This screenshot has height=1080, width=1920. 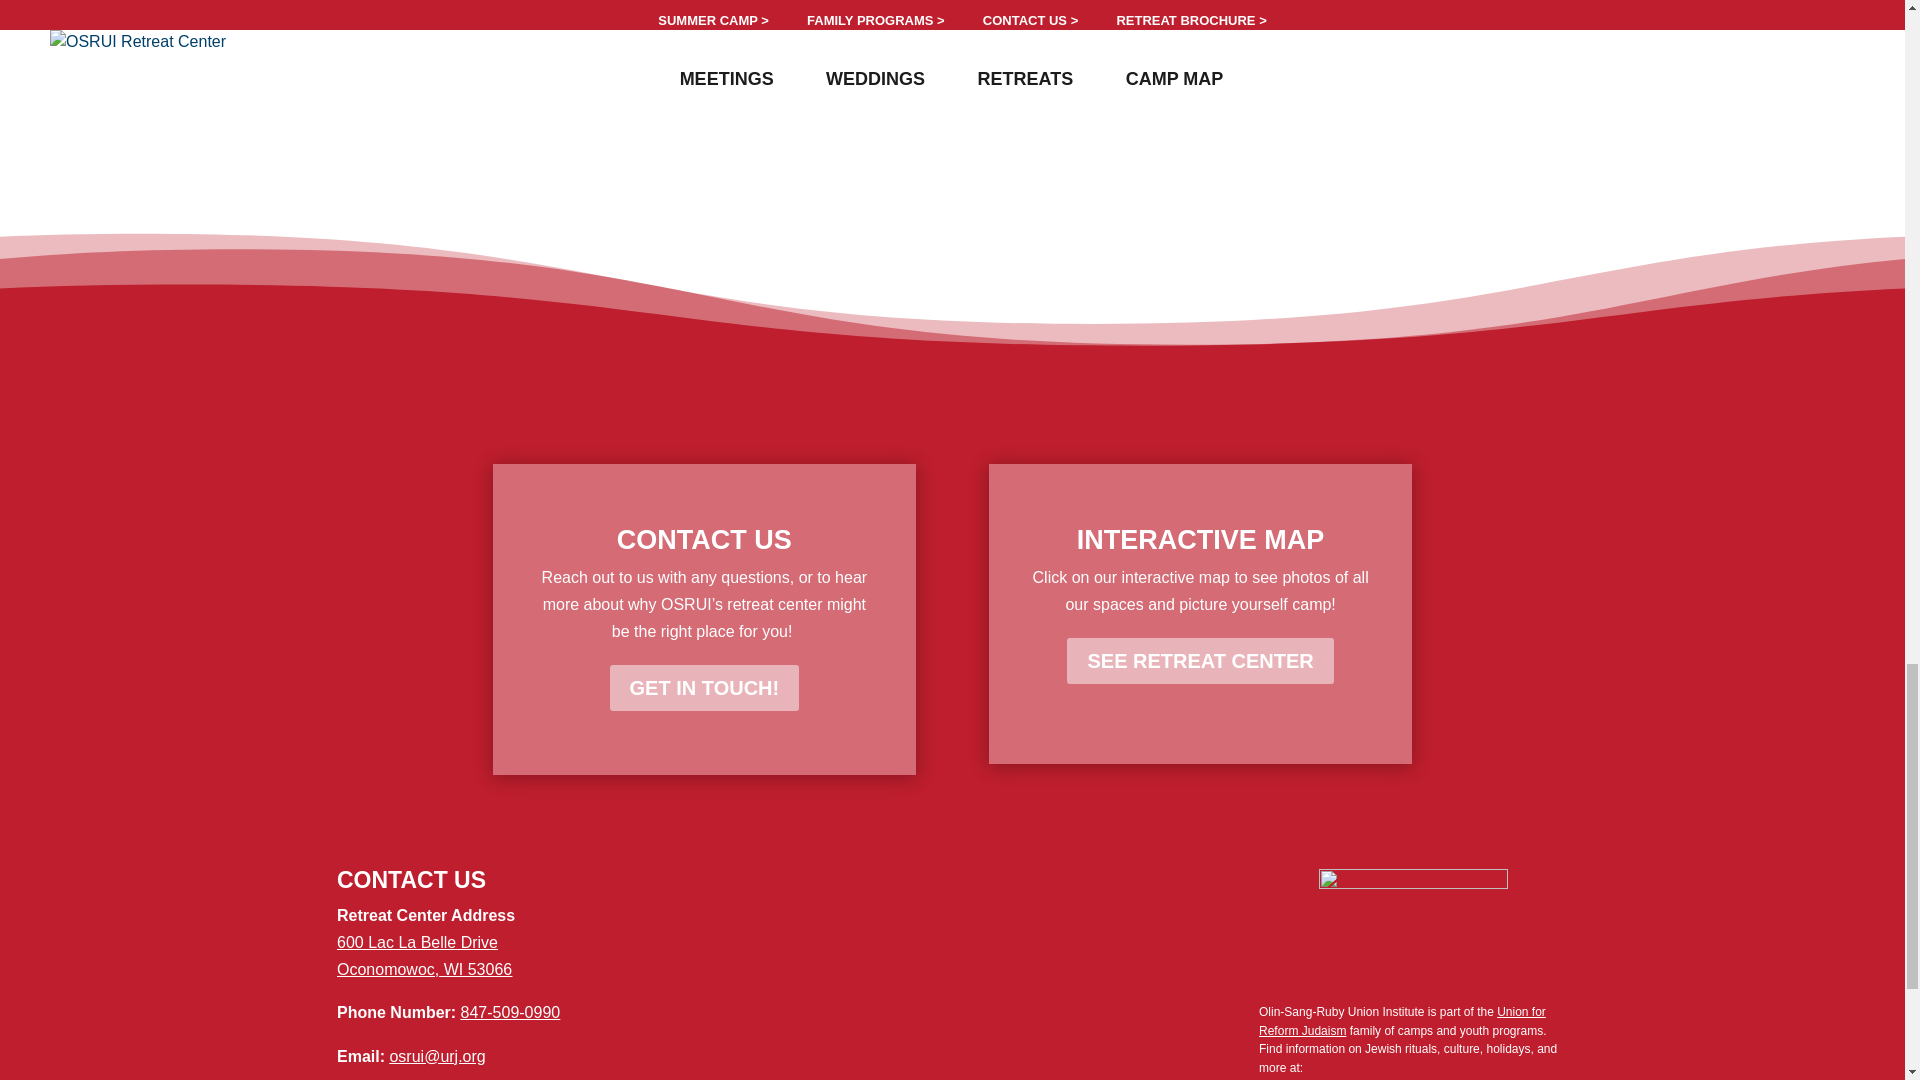 What do you see at coordinates (424, 970) in the screenshot?
I see `Oconomowoc, WI 53066` at bounding box center [424, 970].